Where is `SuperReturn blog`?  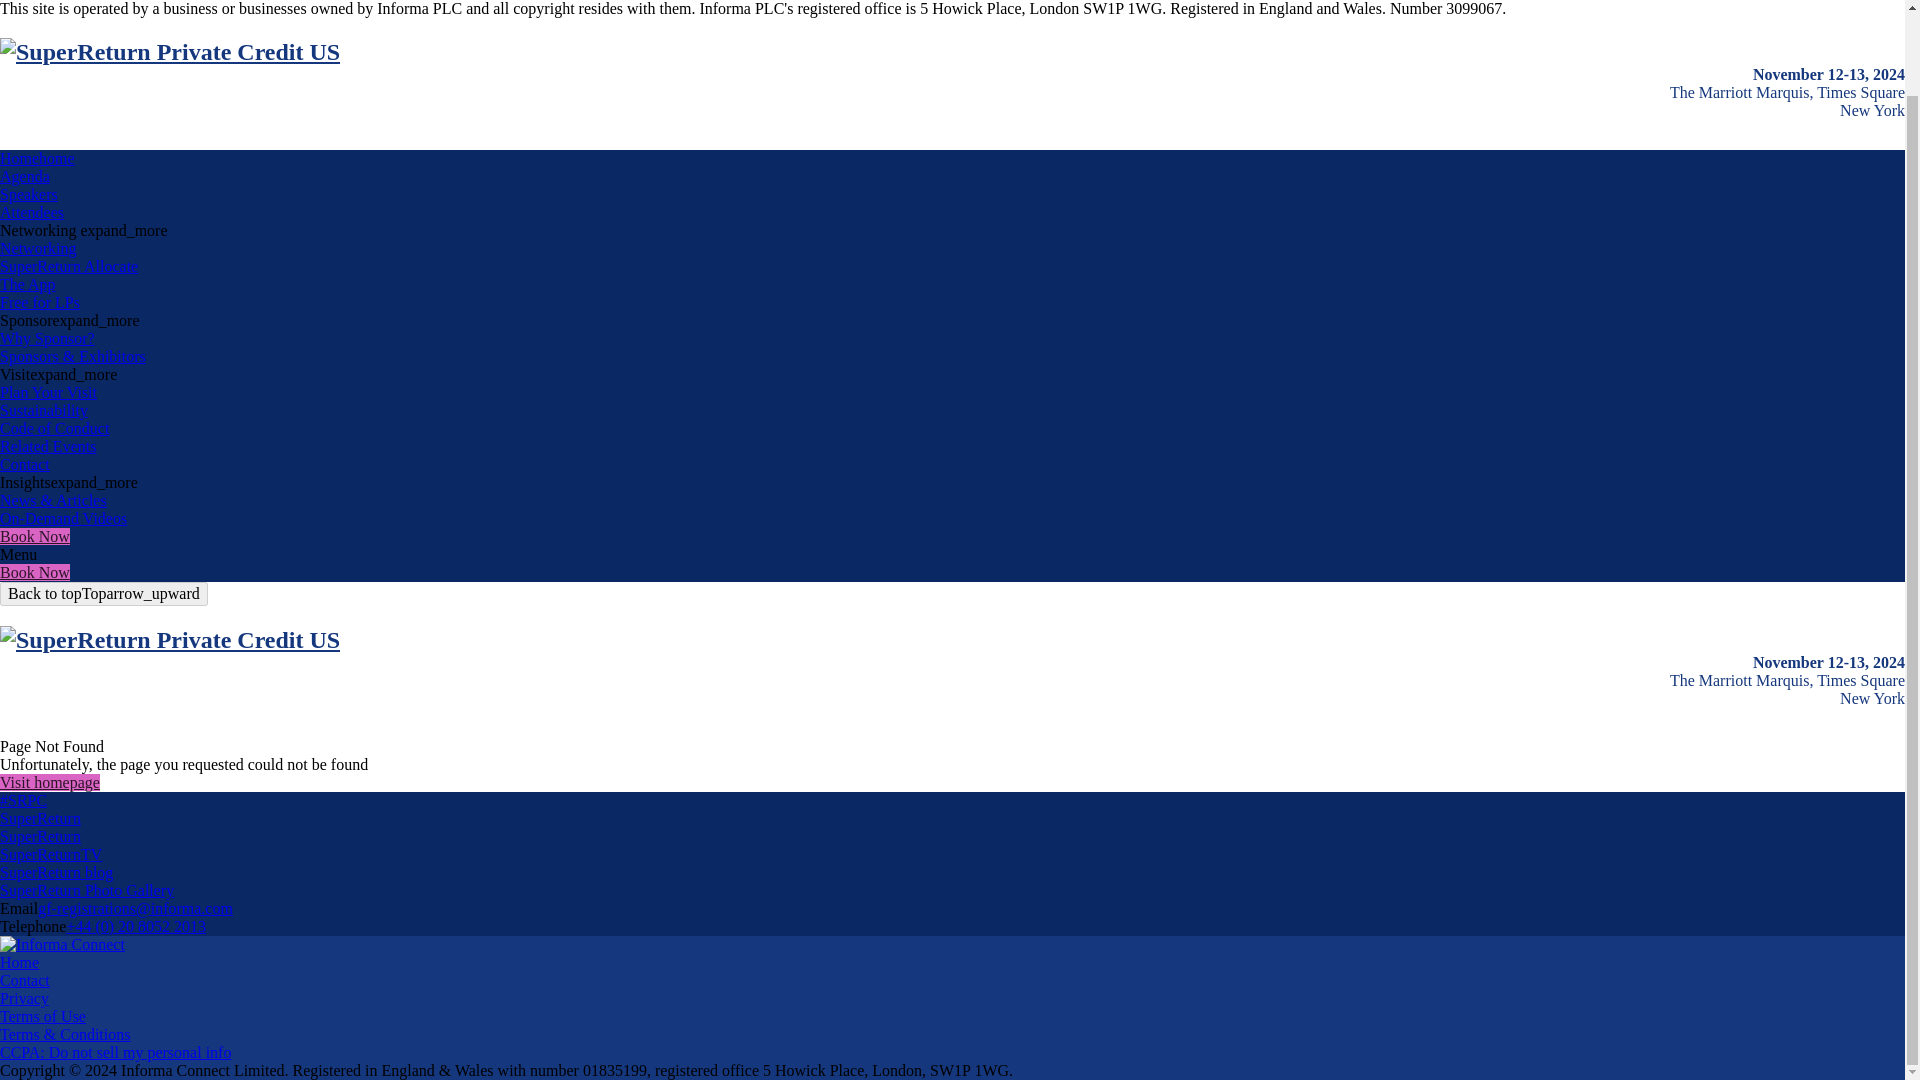
SuperReturn blog is located at coordinates (56, 872).